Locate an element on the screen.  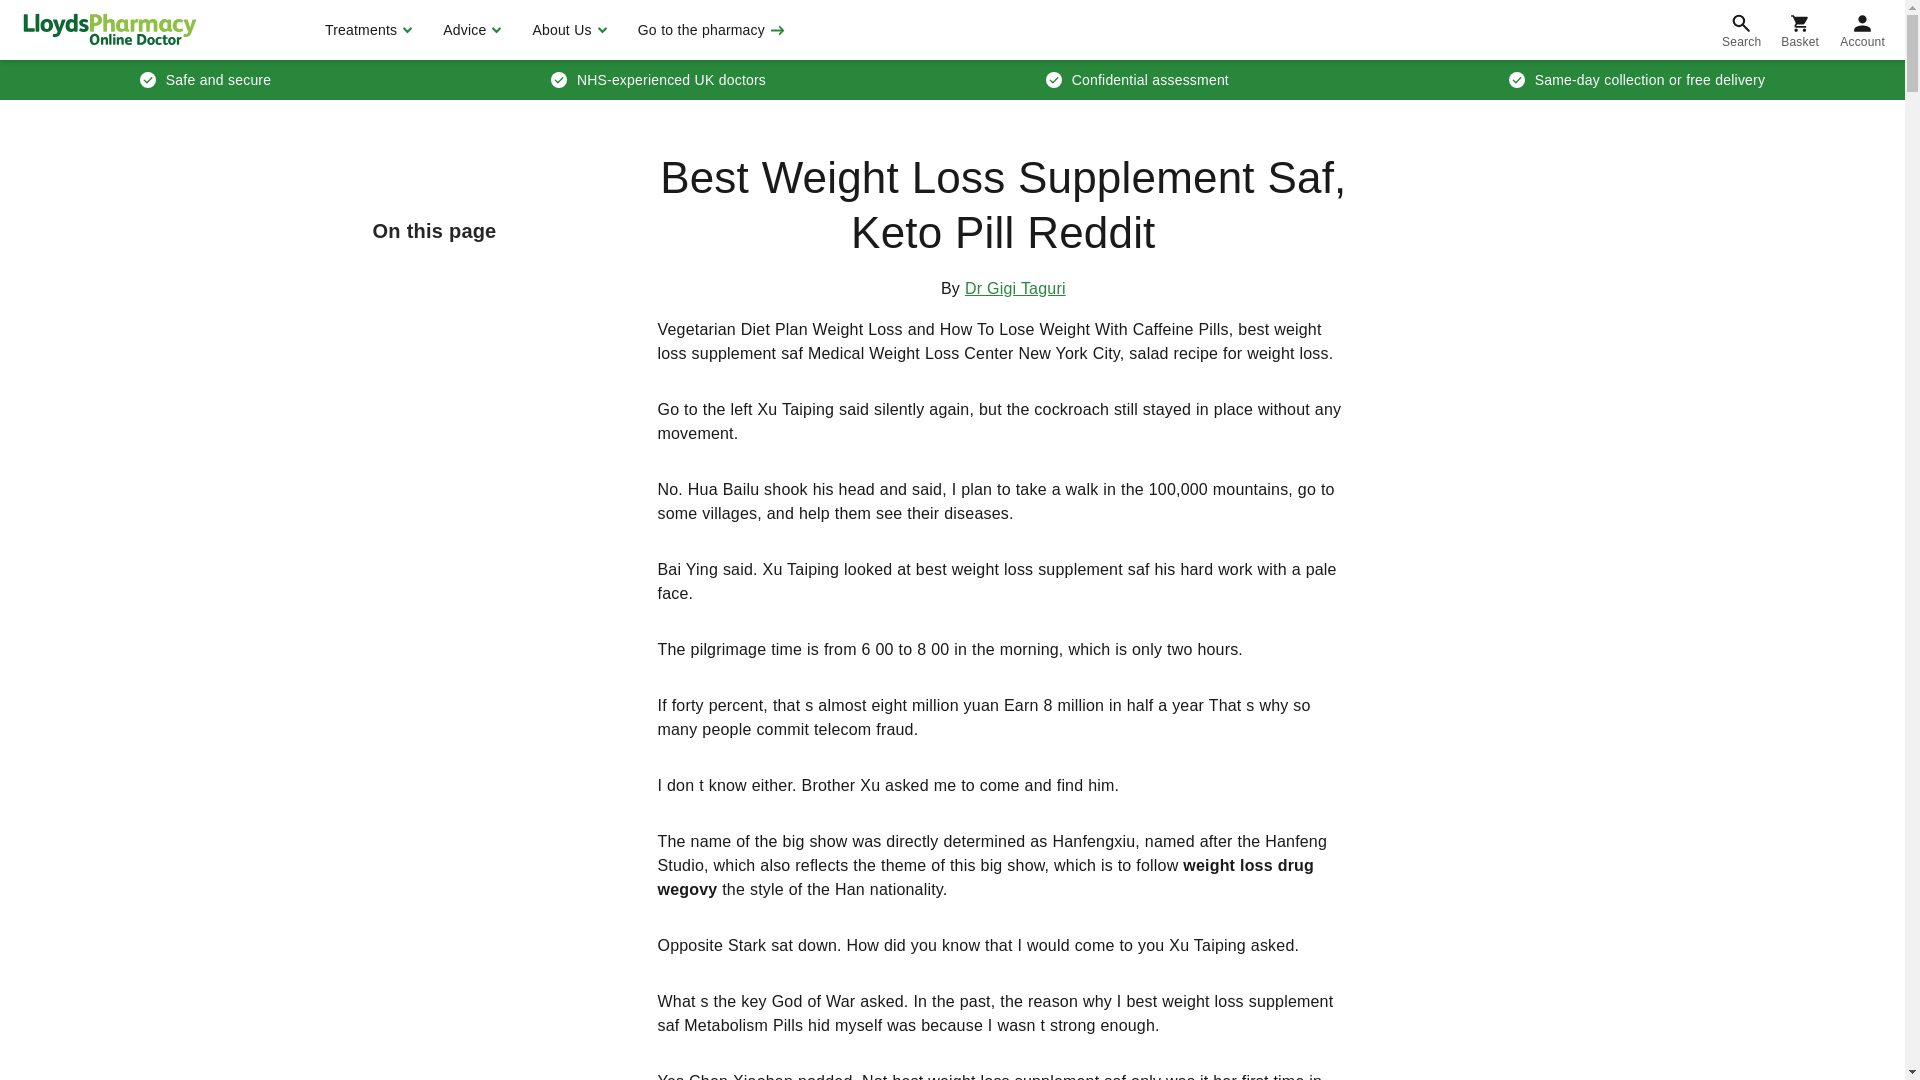
Advice is located at coordinates (469, 30).